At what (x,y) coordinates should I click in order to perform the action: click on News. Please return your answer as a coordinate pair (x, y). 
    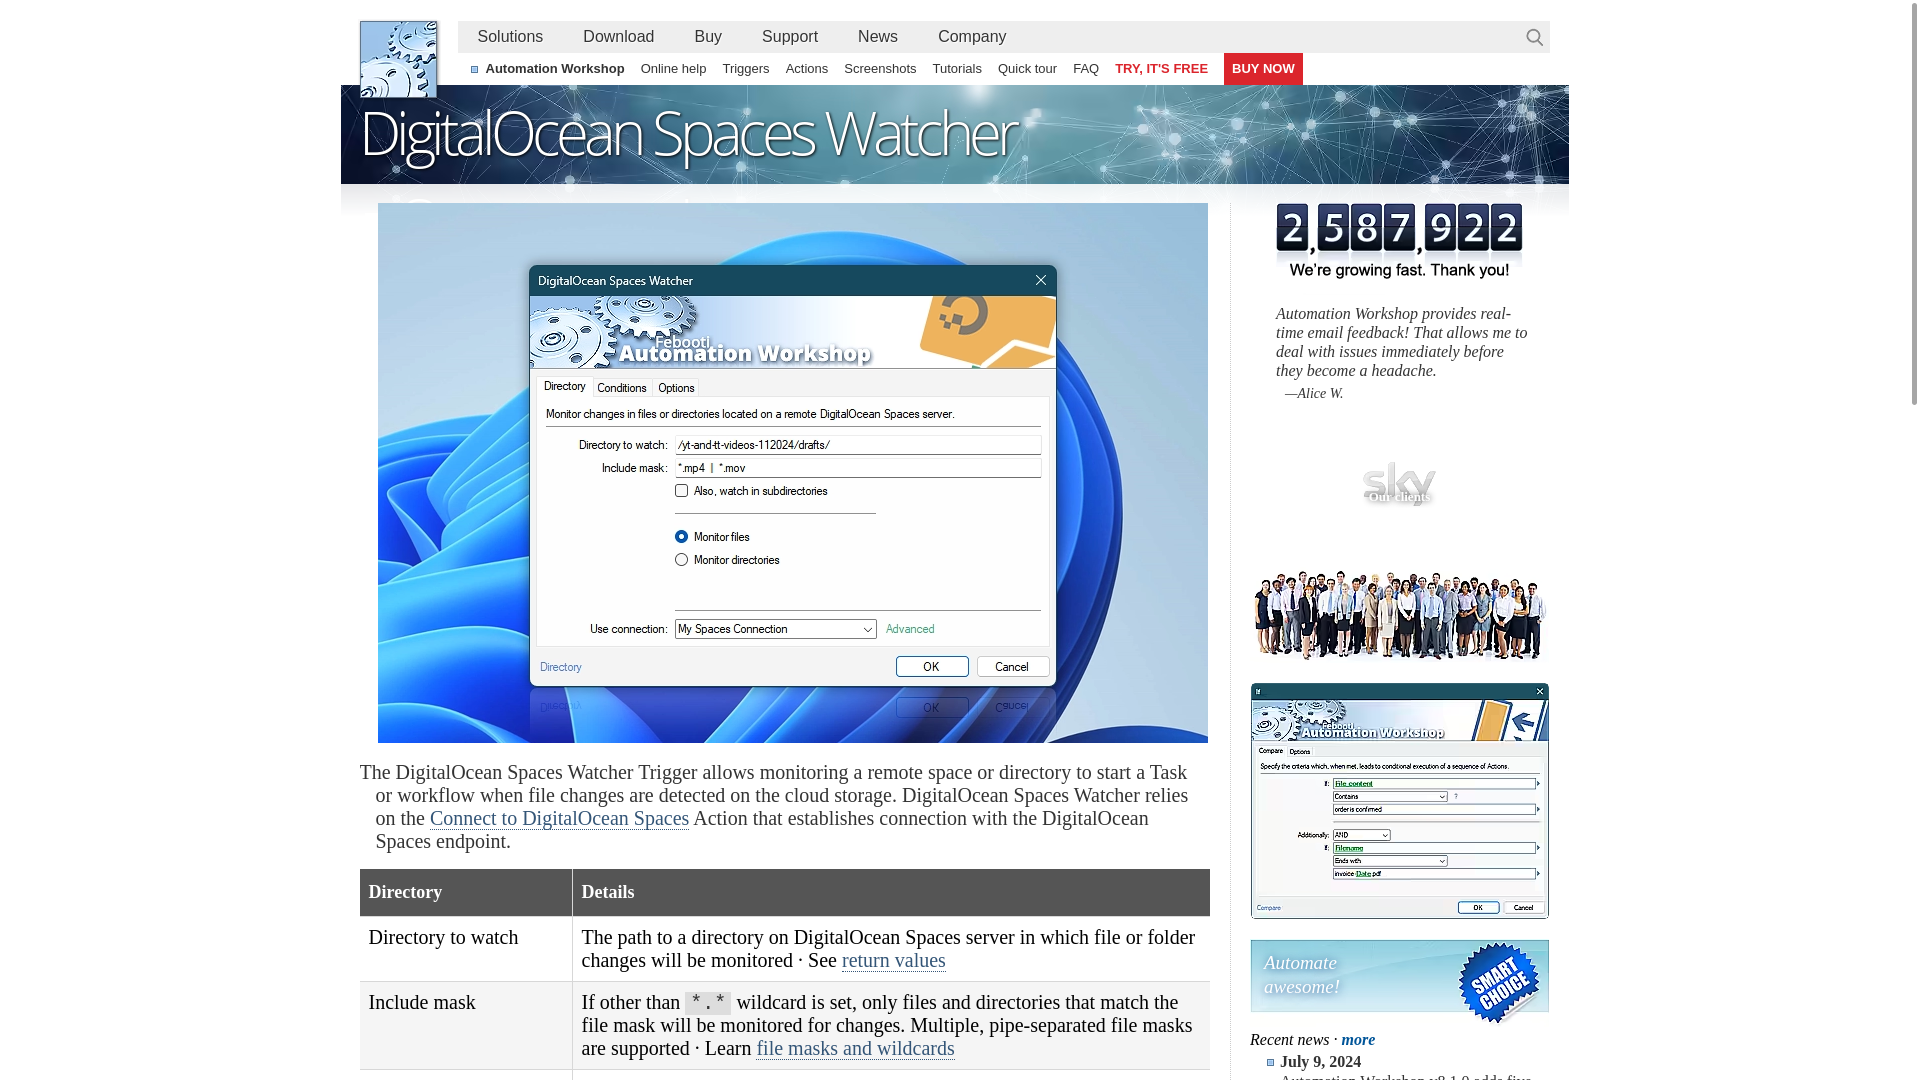
    Looking at the image, I should click on (877, 36).